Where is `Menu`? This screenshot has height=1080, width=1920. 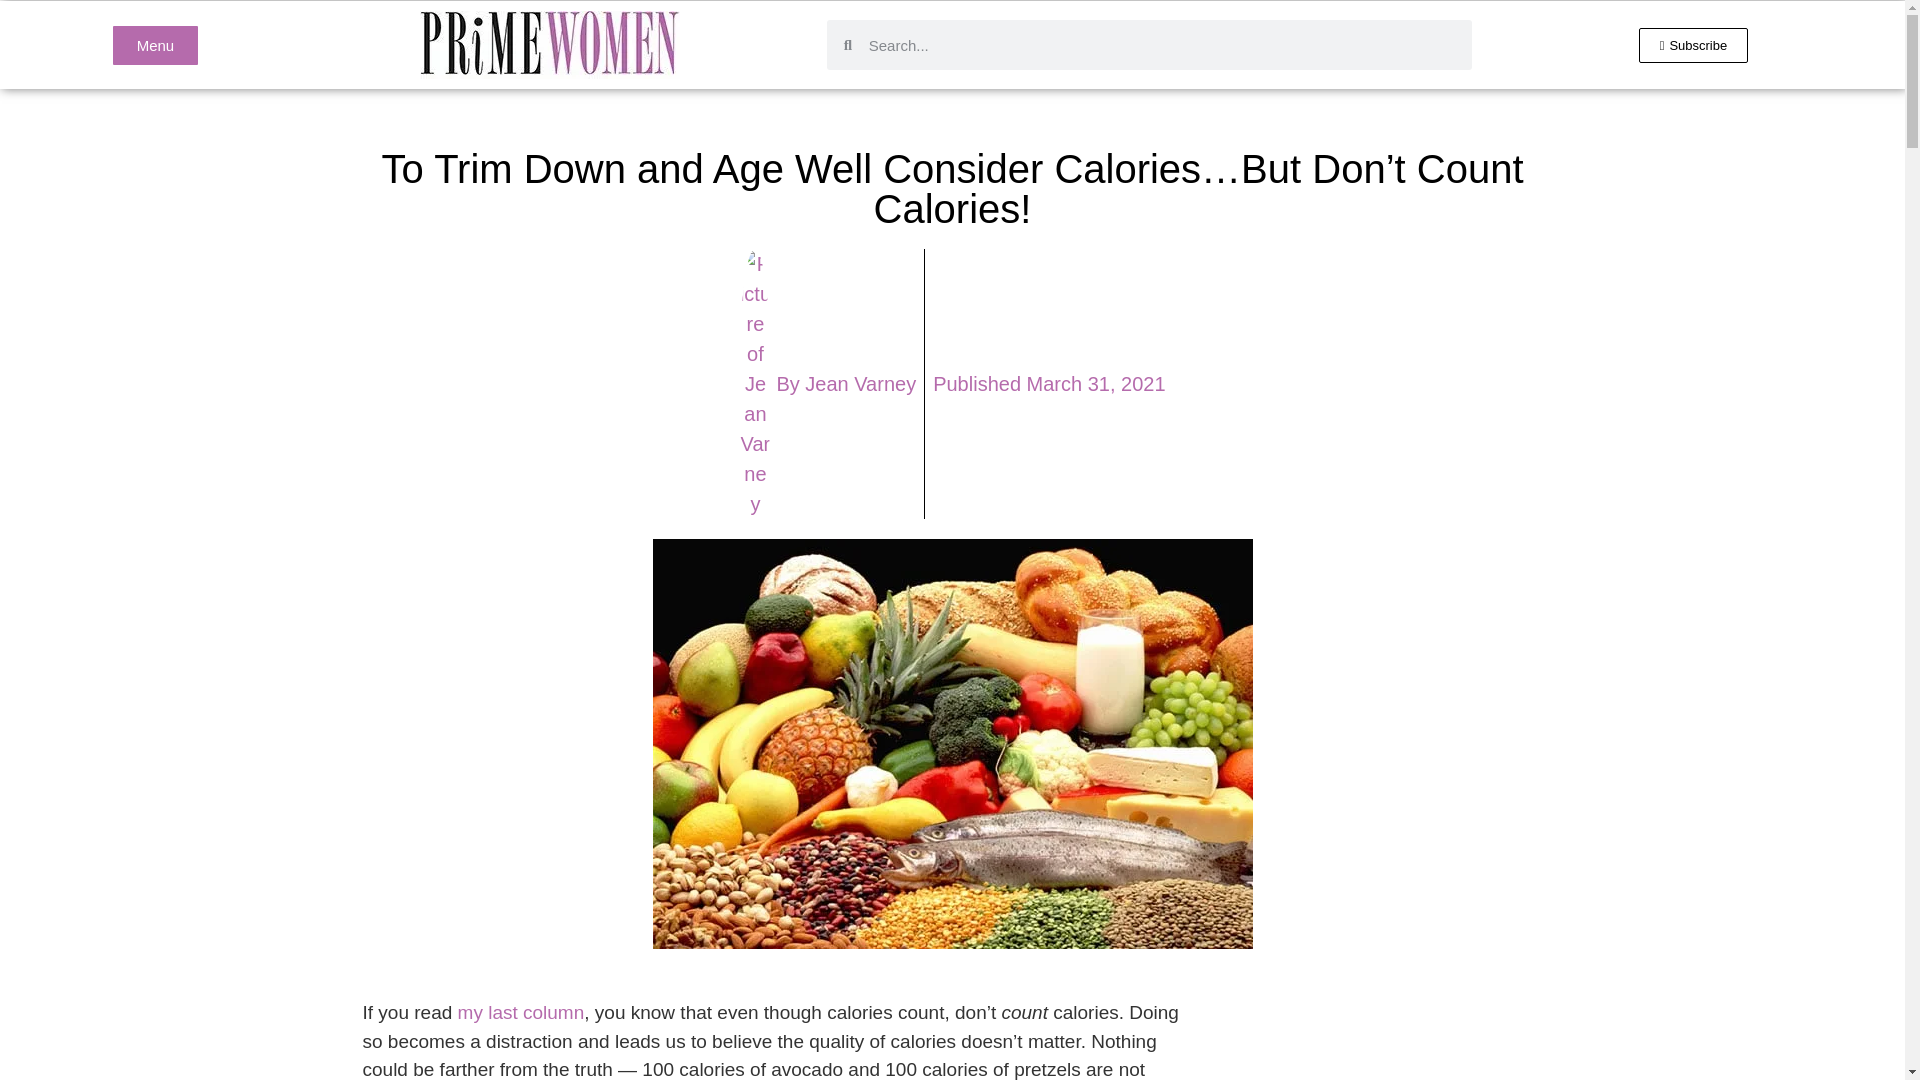
Menu is located at coordinates (156, 44).